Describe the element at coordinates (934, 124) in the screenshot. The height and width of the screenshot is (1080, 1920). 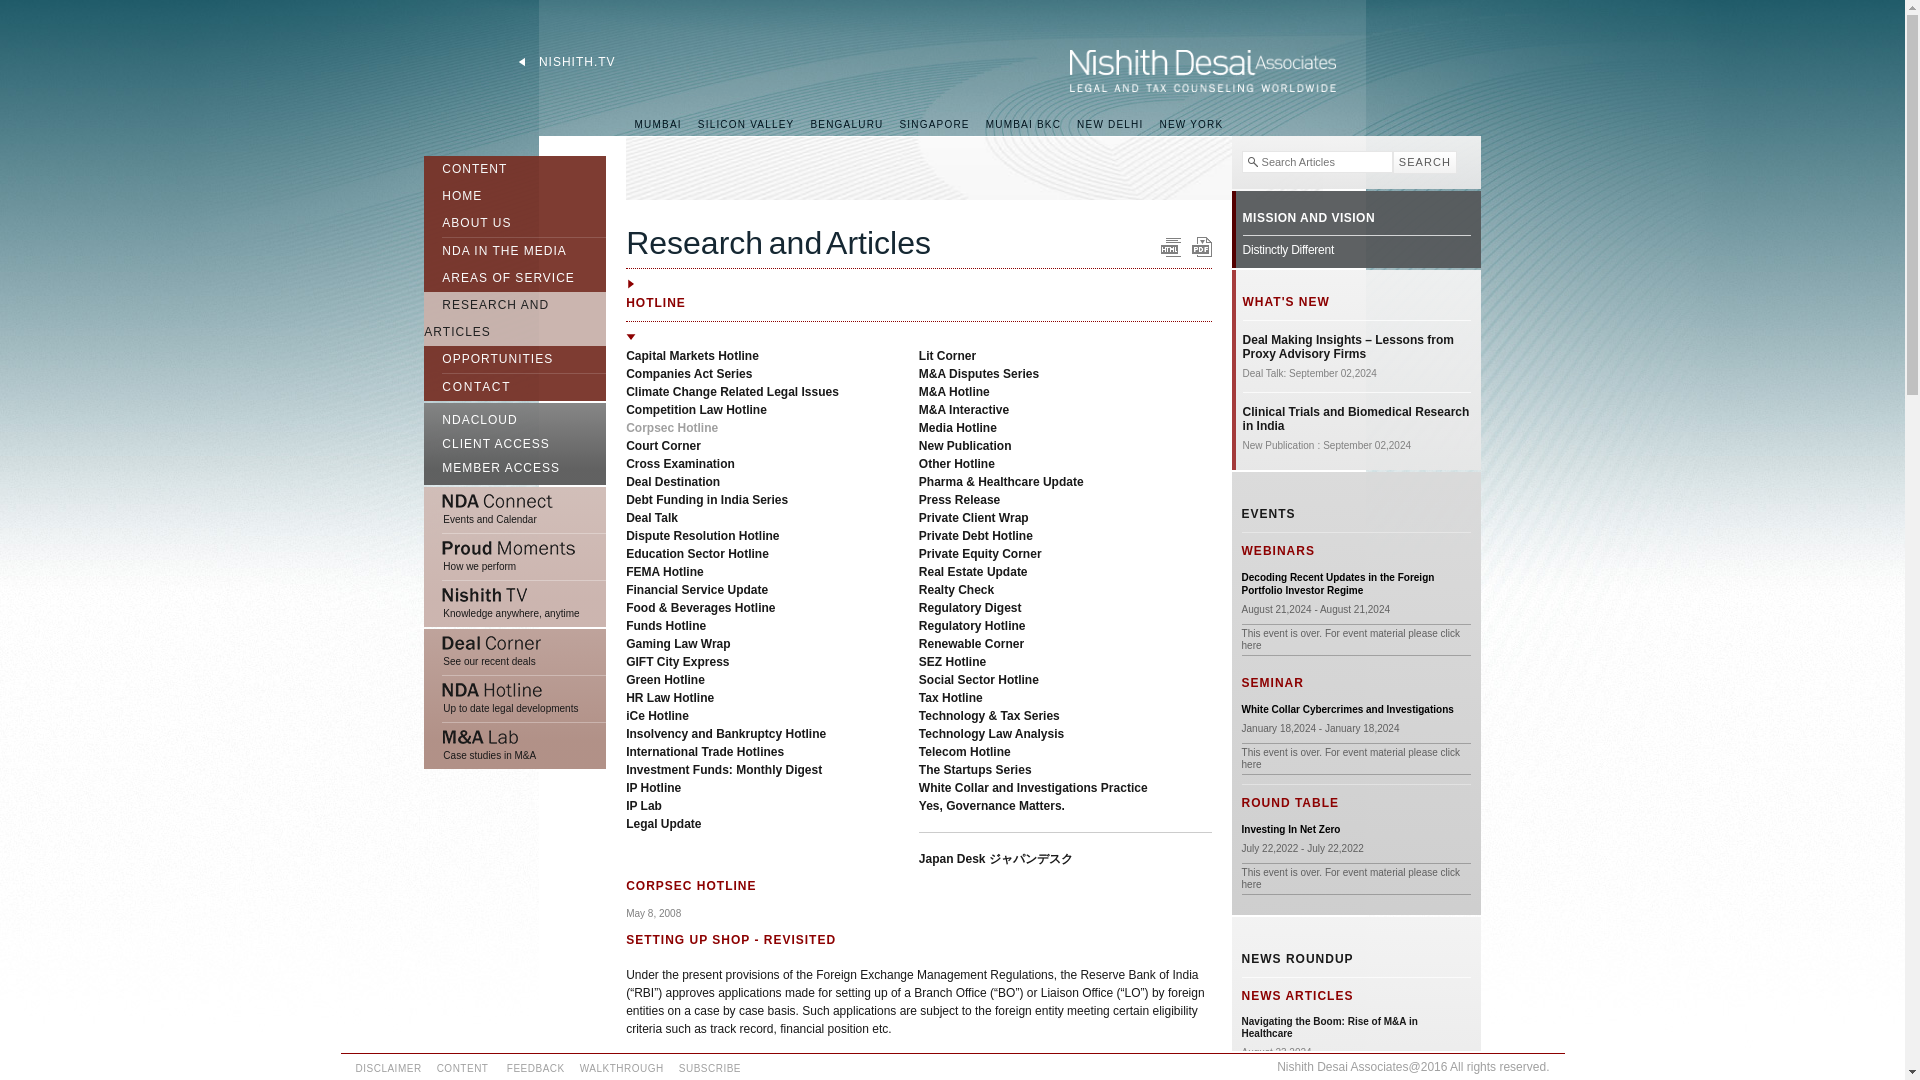
I see `SINGAPORE` at that location.